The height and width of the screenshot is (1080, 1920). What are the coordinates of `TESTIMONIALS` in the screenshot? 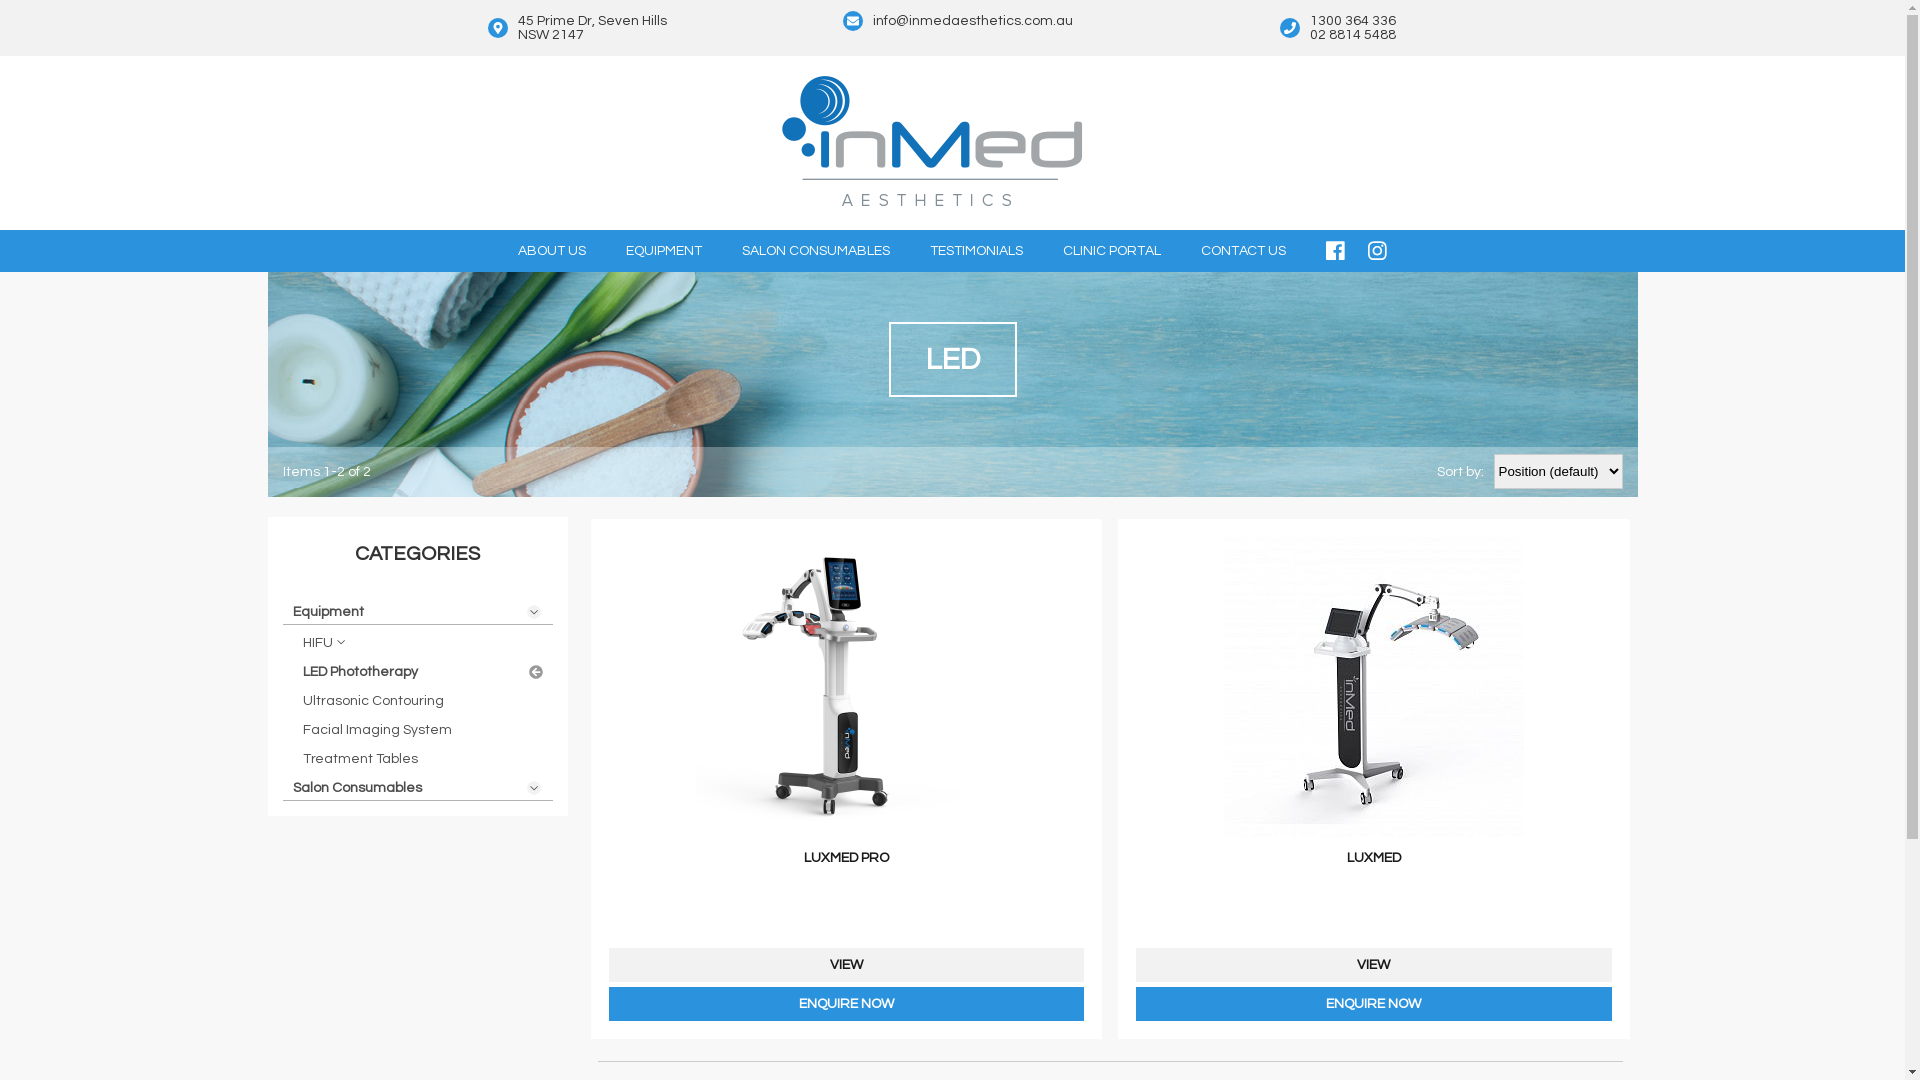 It's located at (976, 251).